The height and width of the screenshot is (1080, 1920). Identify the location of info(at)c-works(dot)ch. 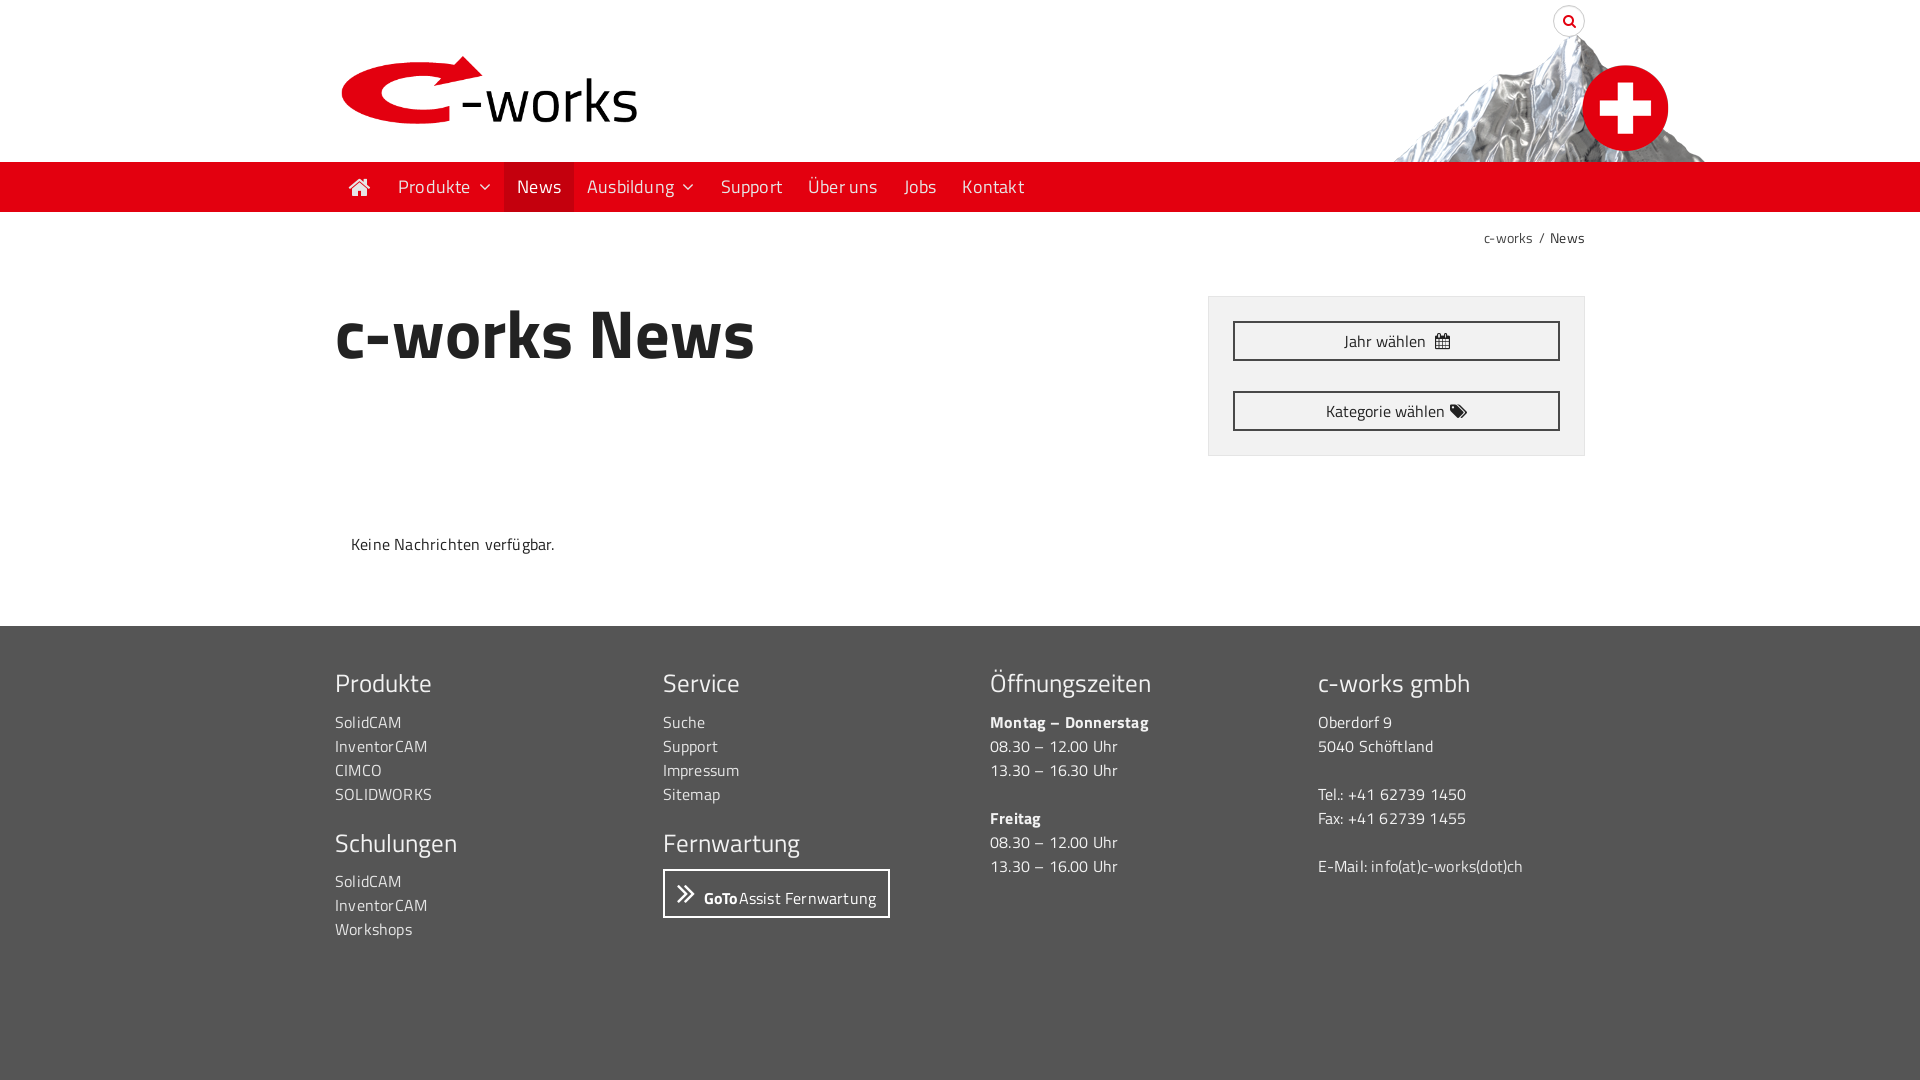
(1447, 866).